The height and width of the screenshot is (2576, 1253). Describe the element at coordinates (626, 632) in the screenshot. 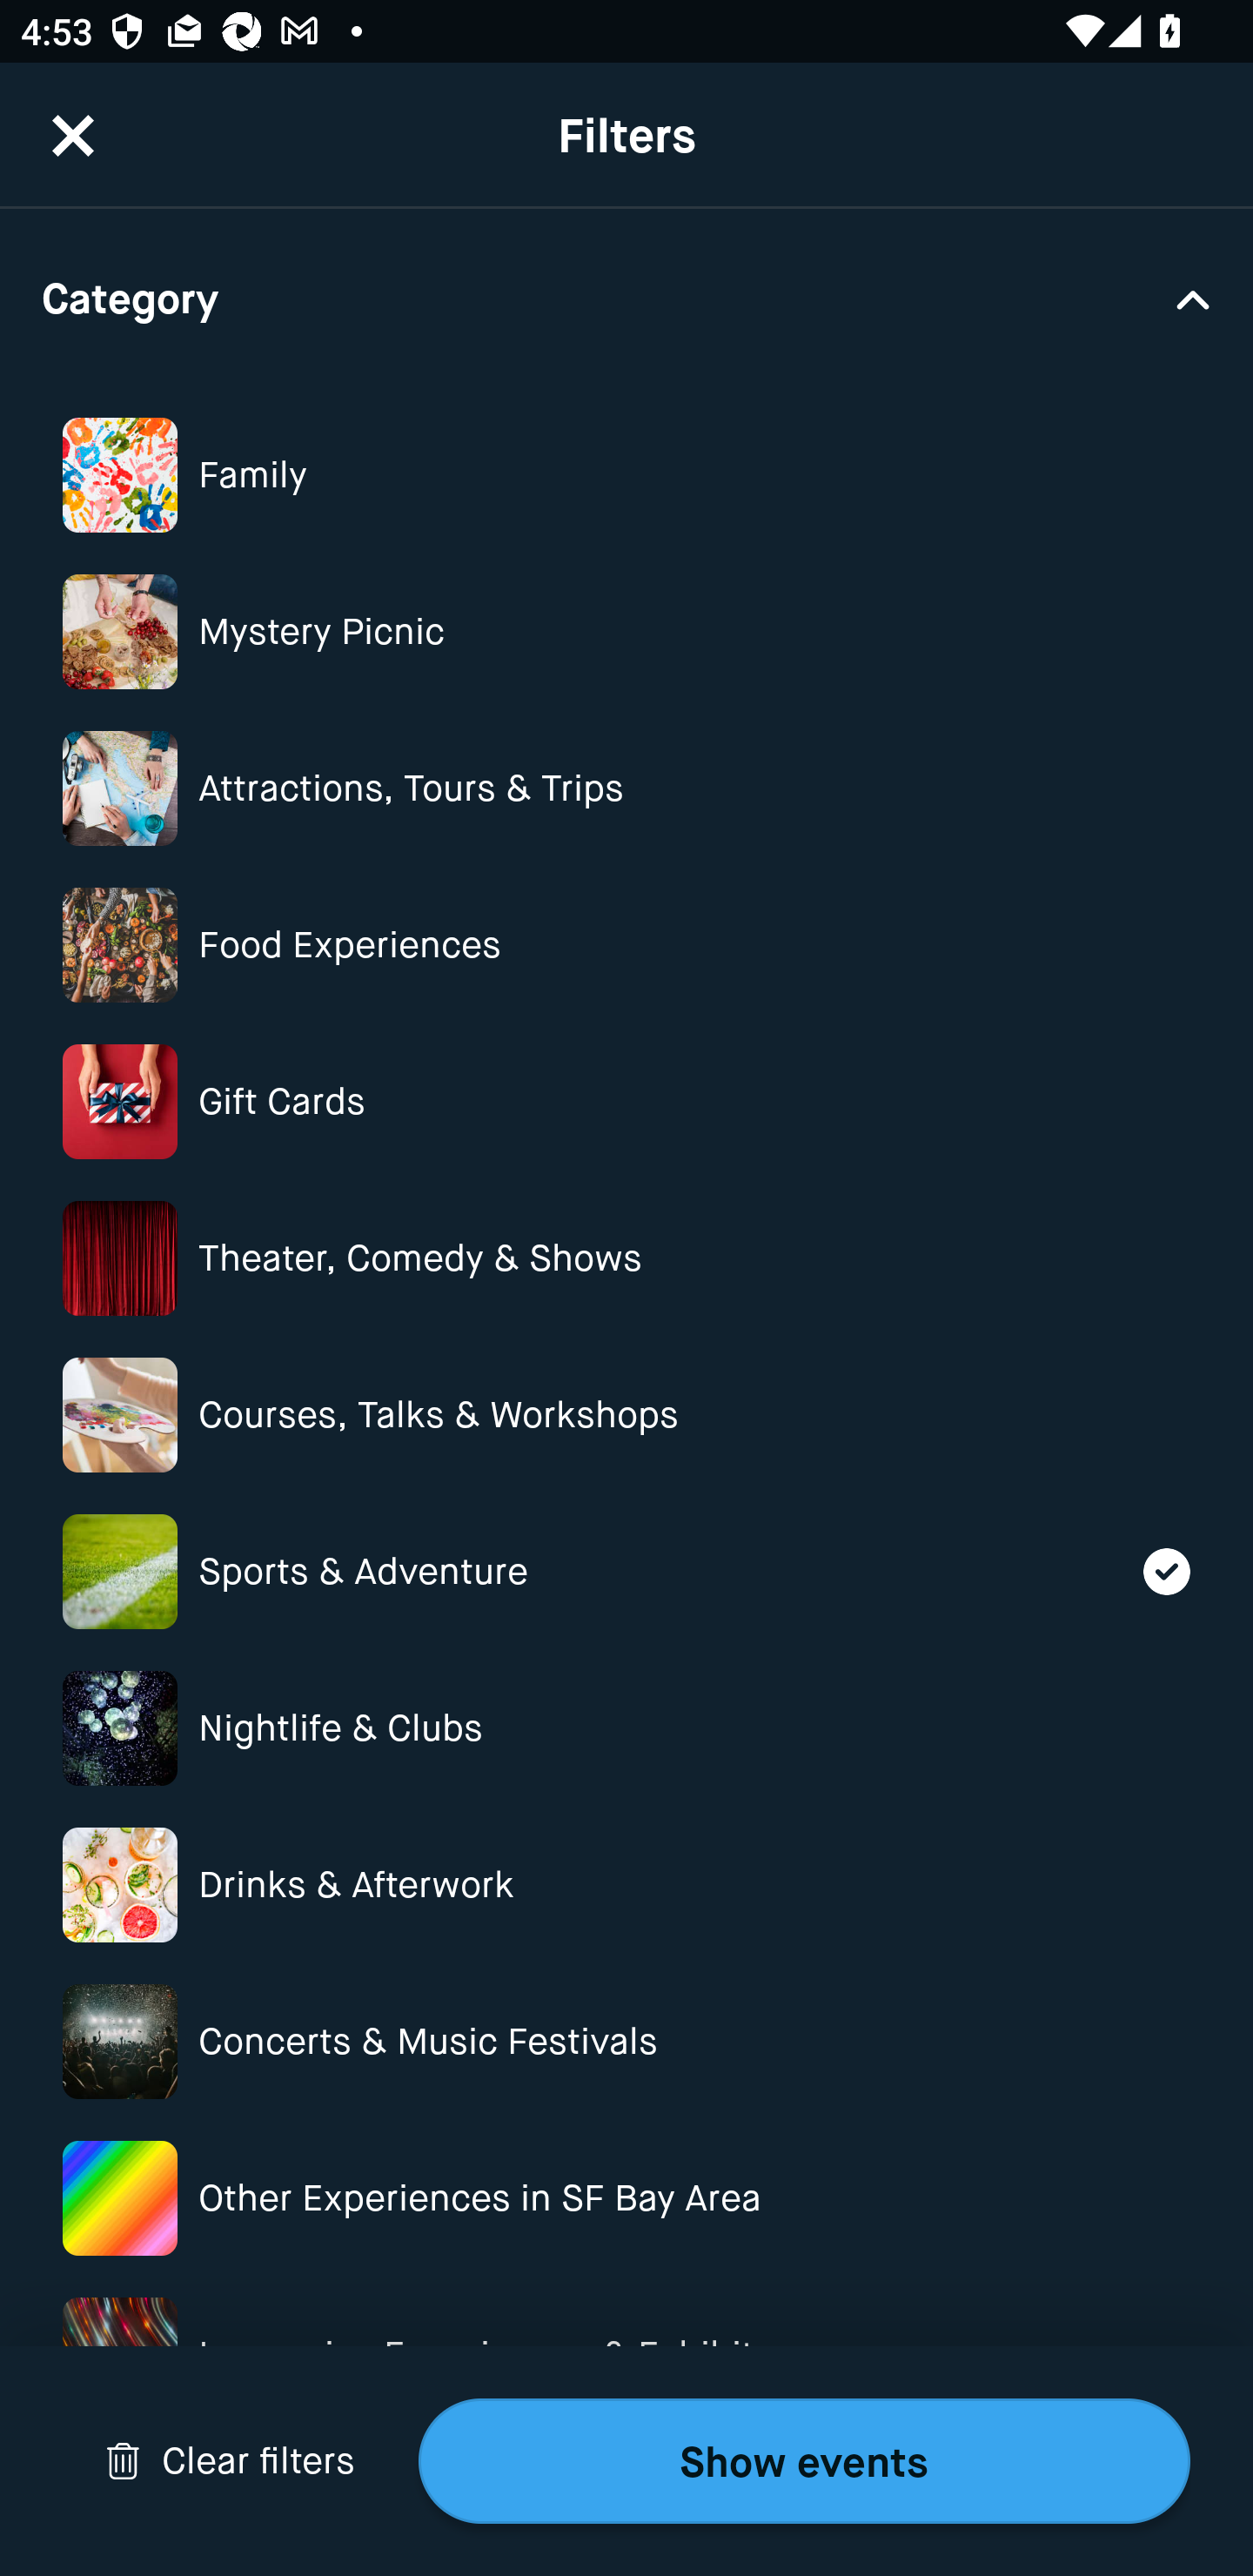

I see `Category Image Mystery Picnic` at that location.